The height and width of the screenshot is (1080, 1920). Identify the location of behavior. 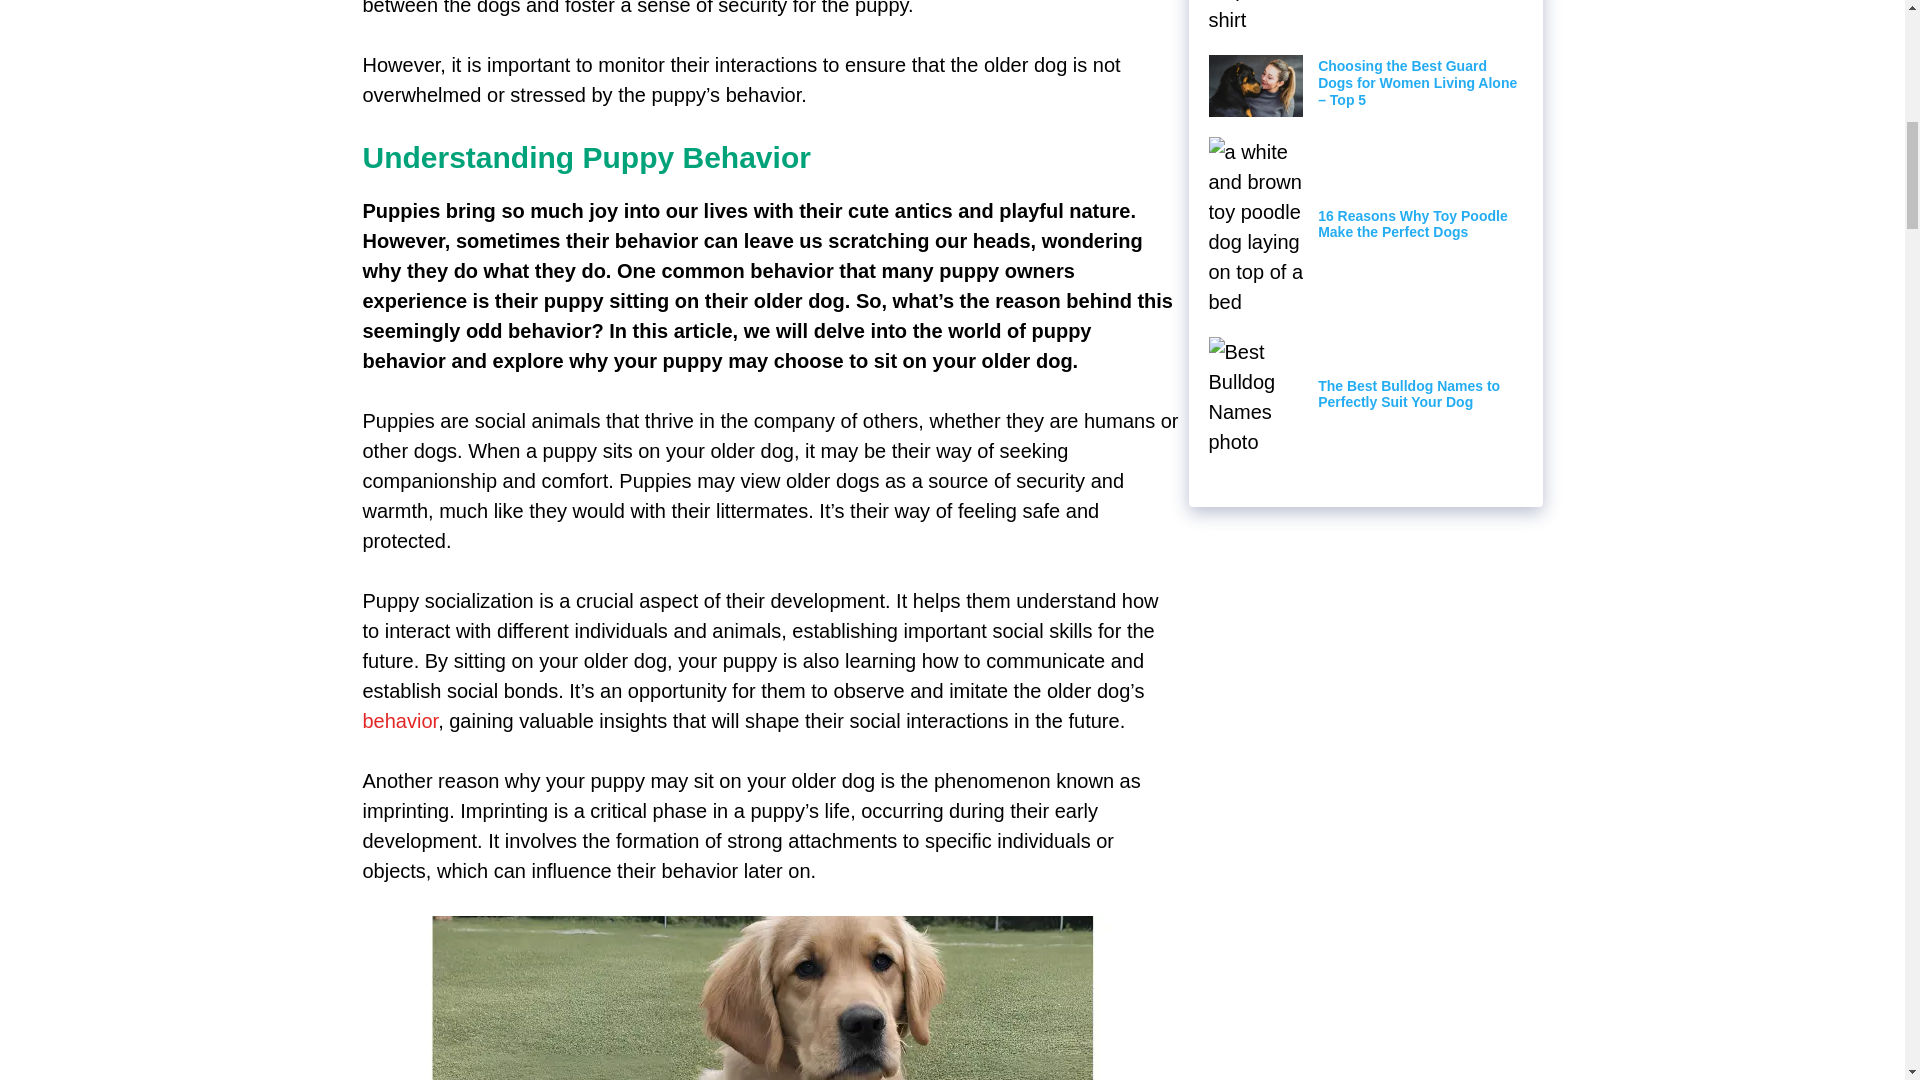
(400, 720).